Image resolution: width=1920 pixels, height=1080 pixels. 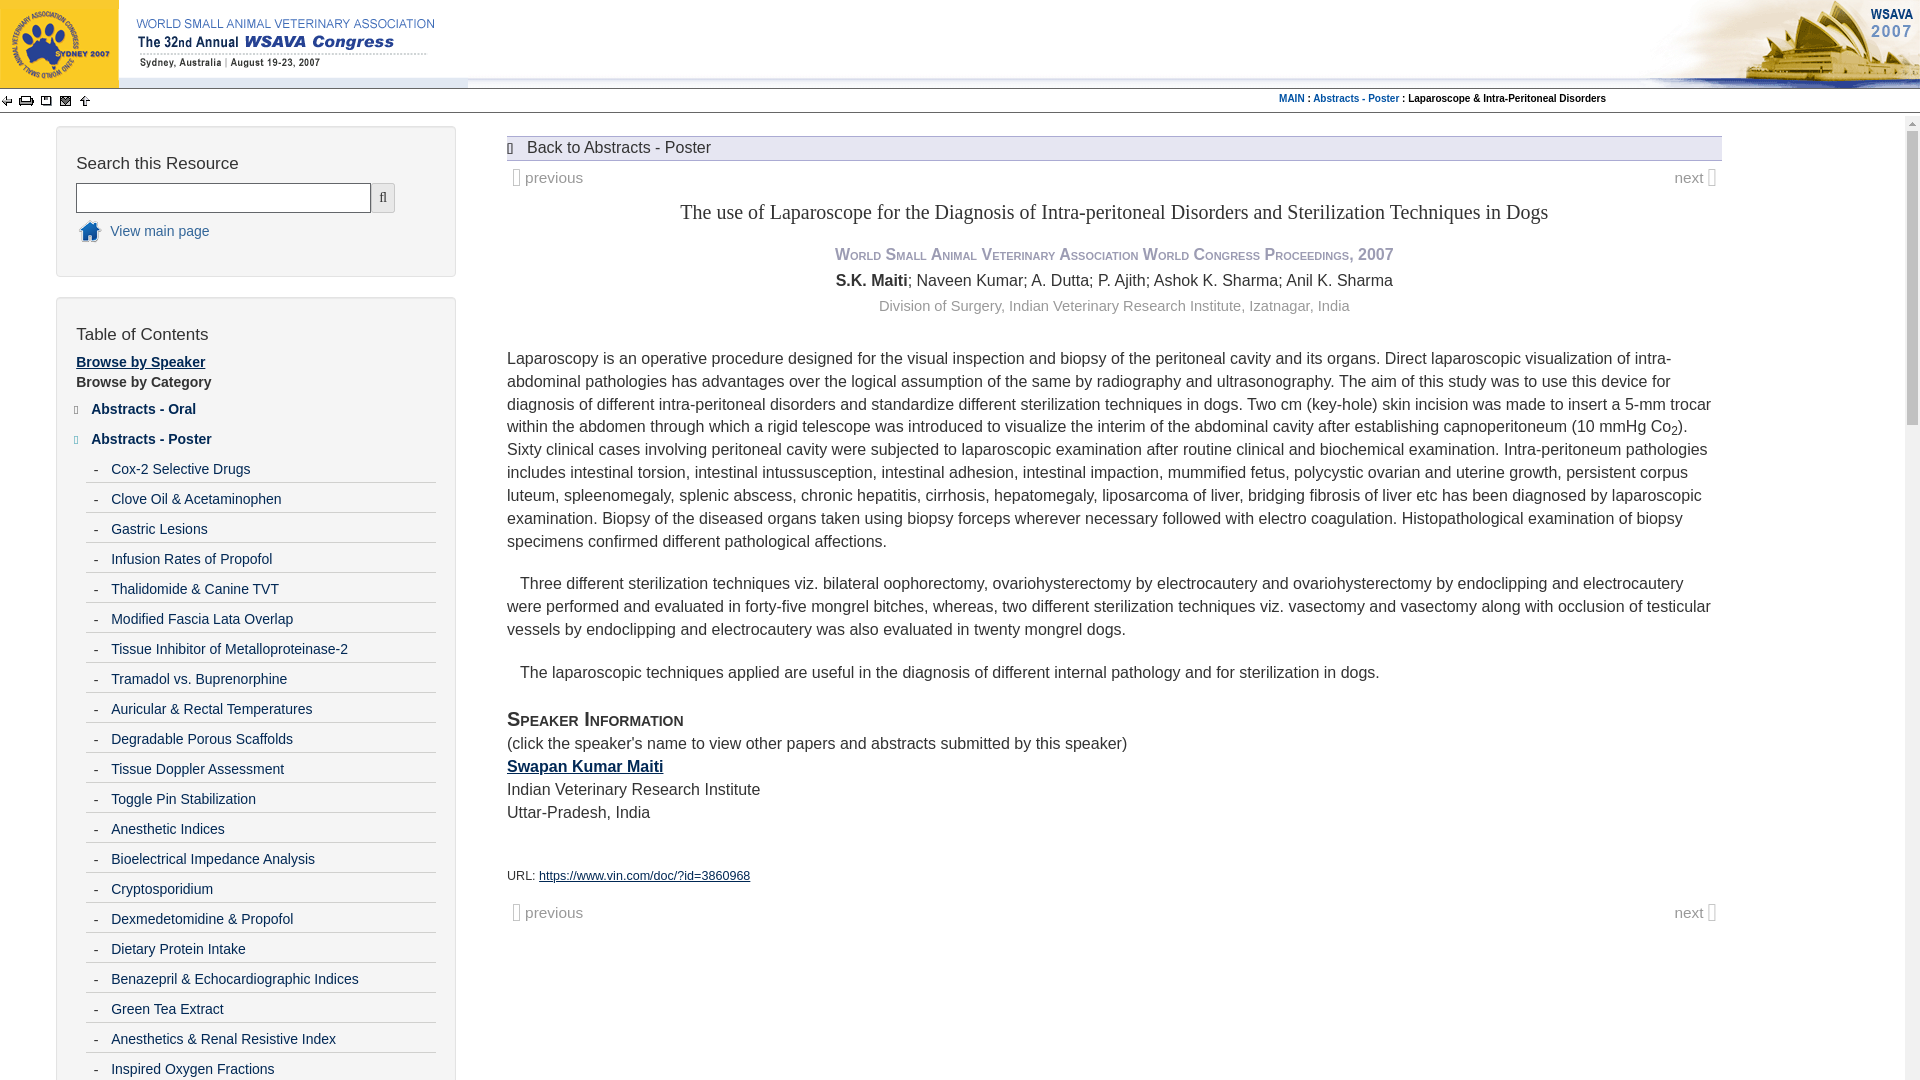 I want to click on Infusion Rates of Propofol, so click(x=272, y=555).